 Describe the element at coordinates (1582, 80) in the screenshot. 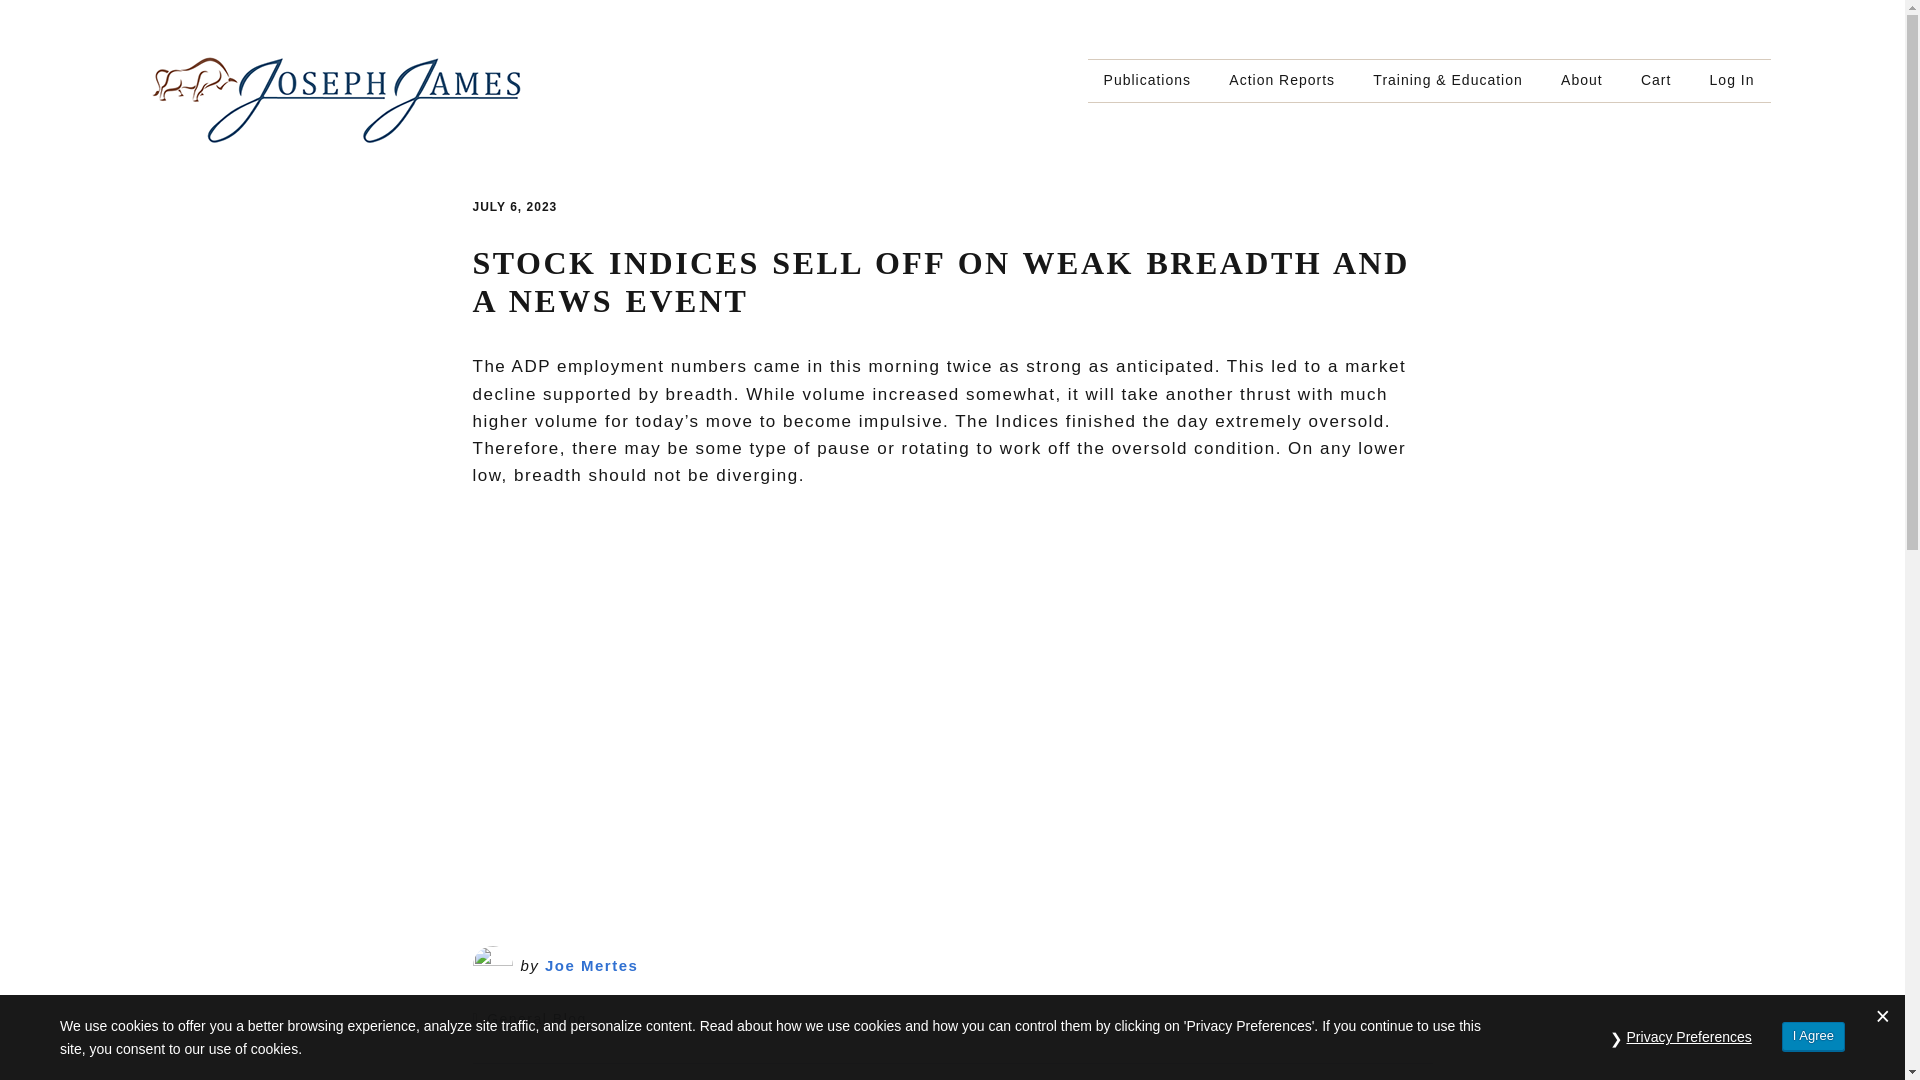

I see `About` at that location.